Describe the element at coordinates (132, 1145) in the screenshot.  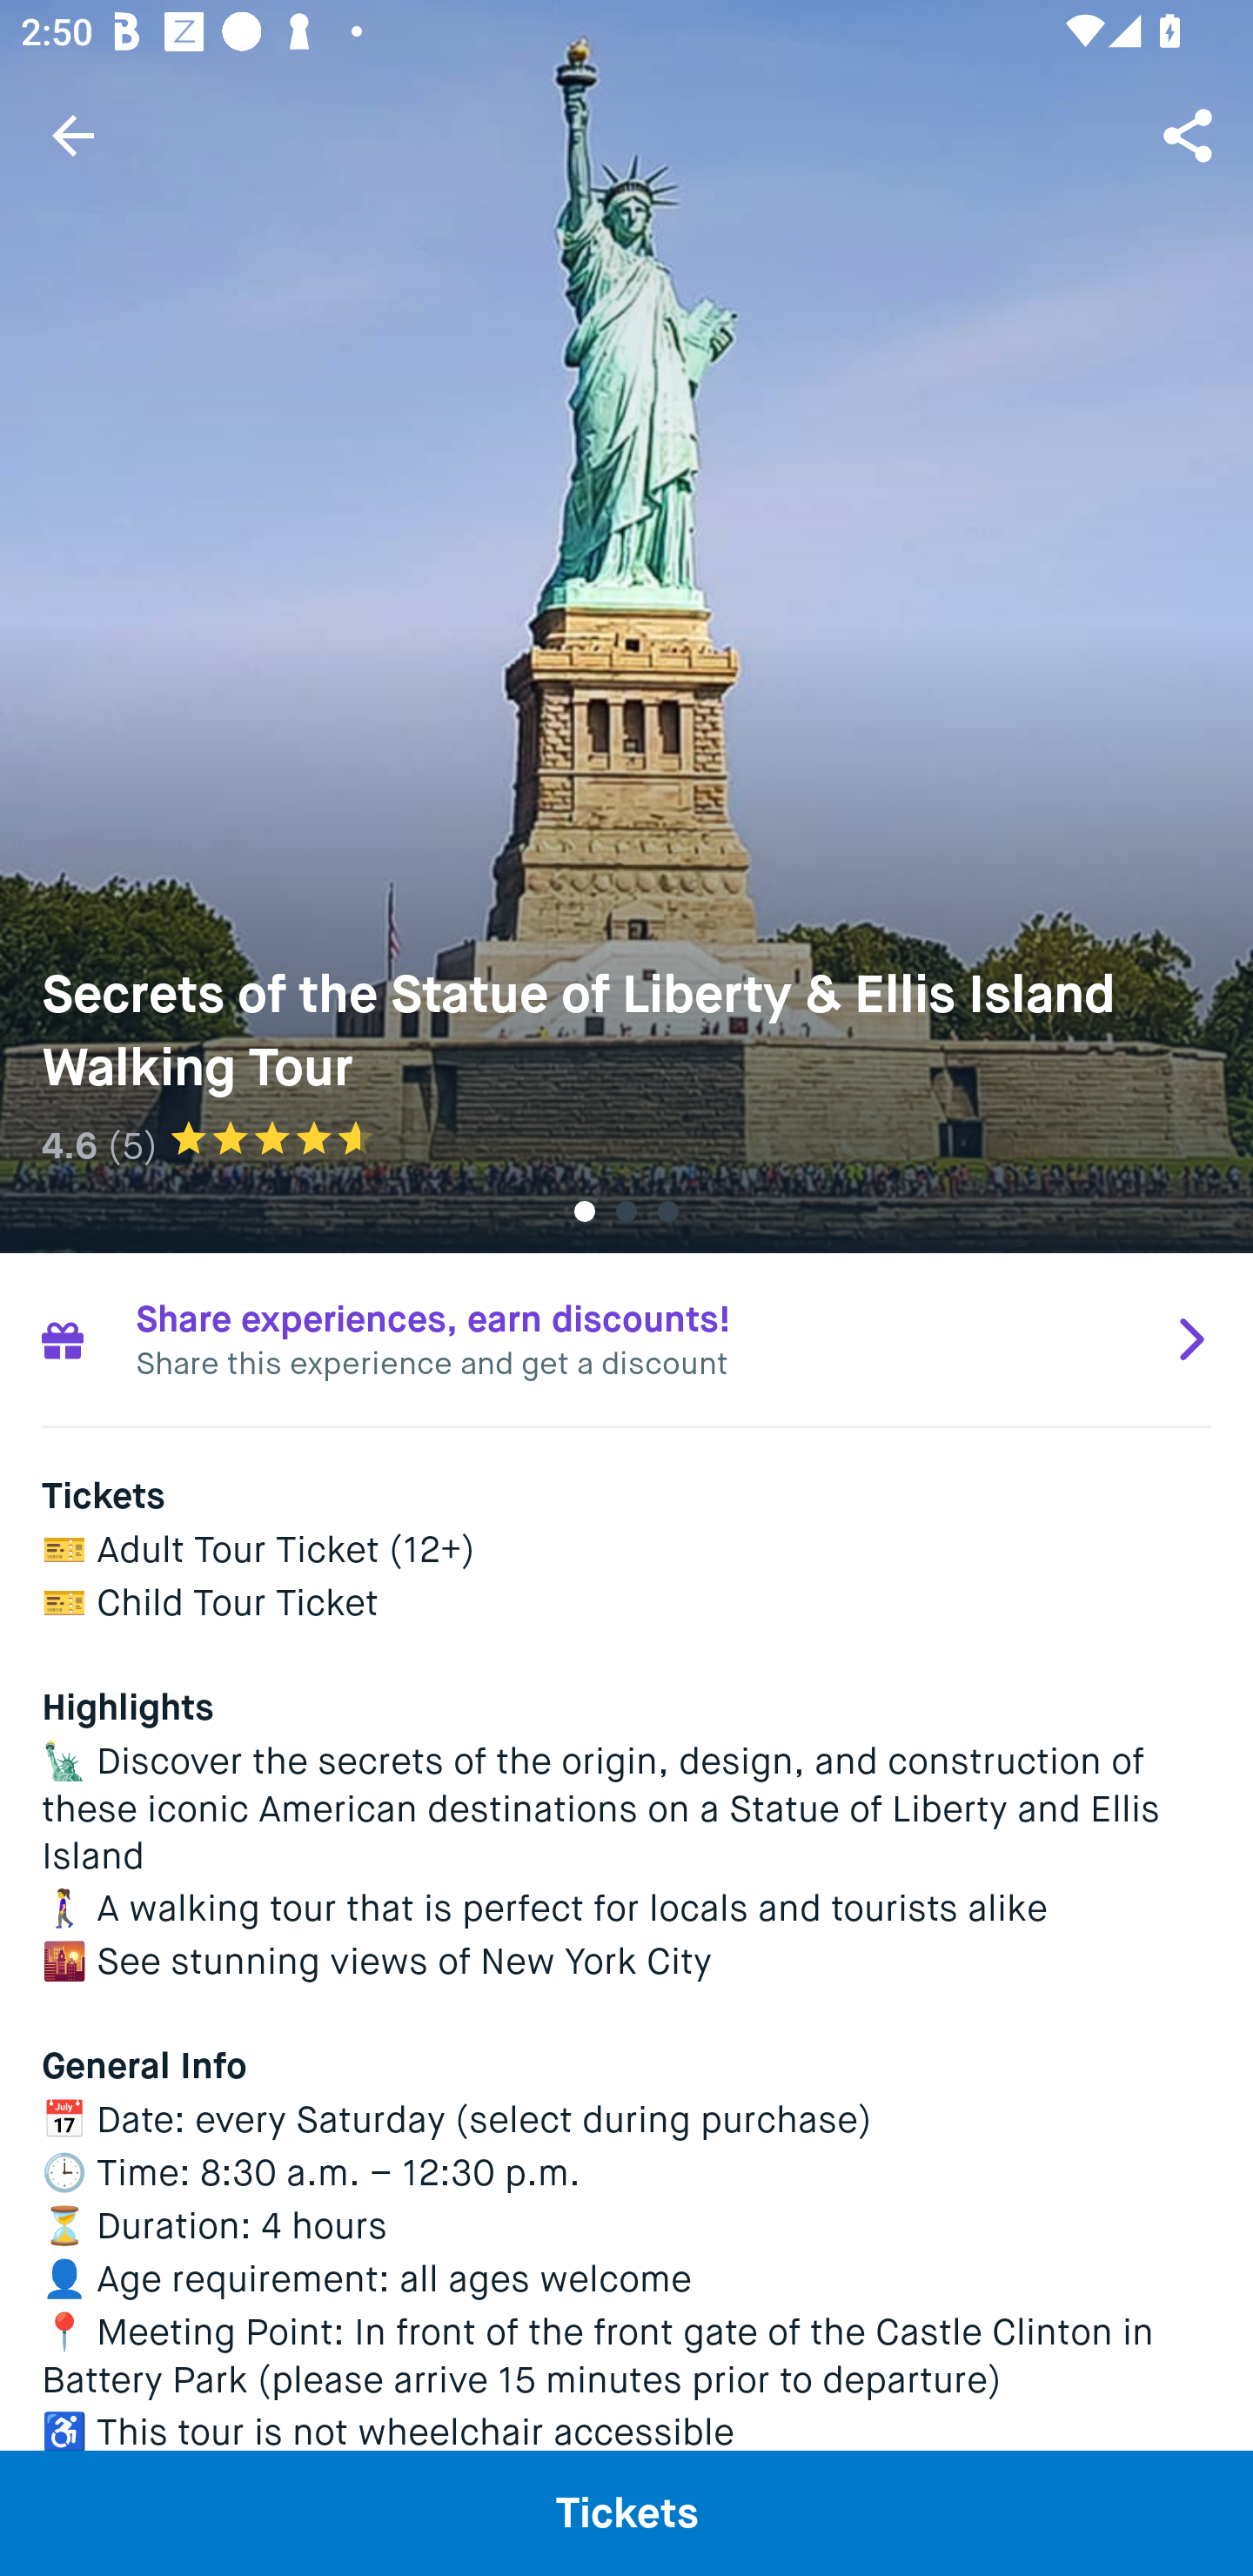
I see `(5)` at that location.